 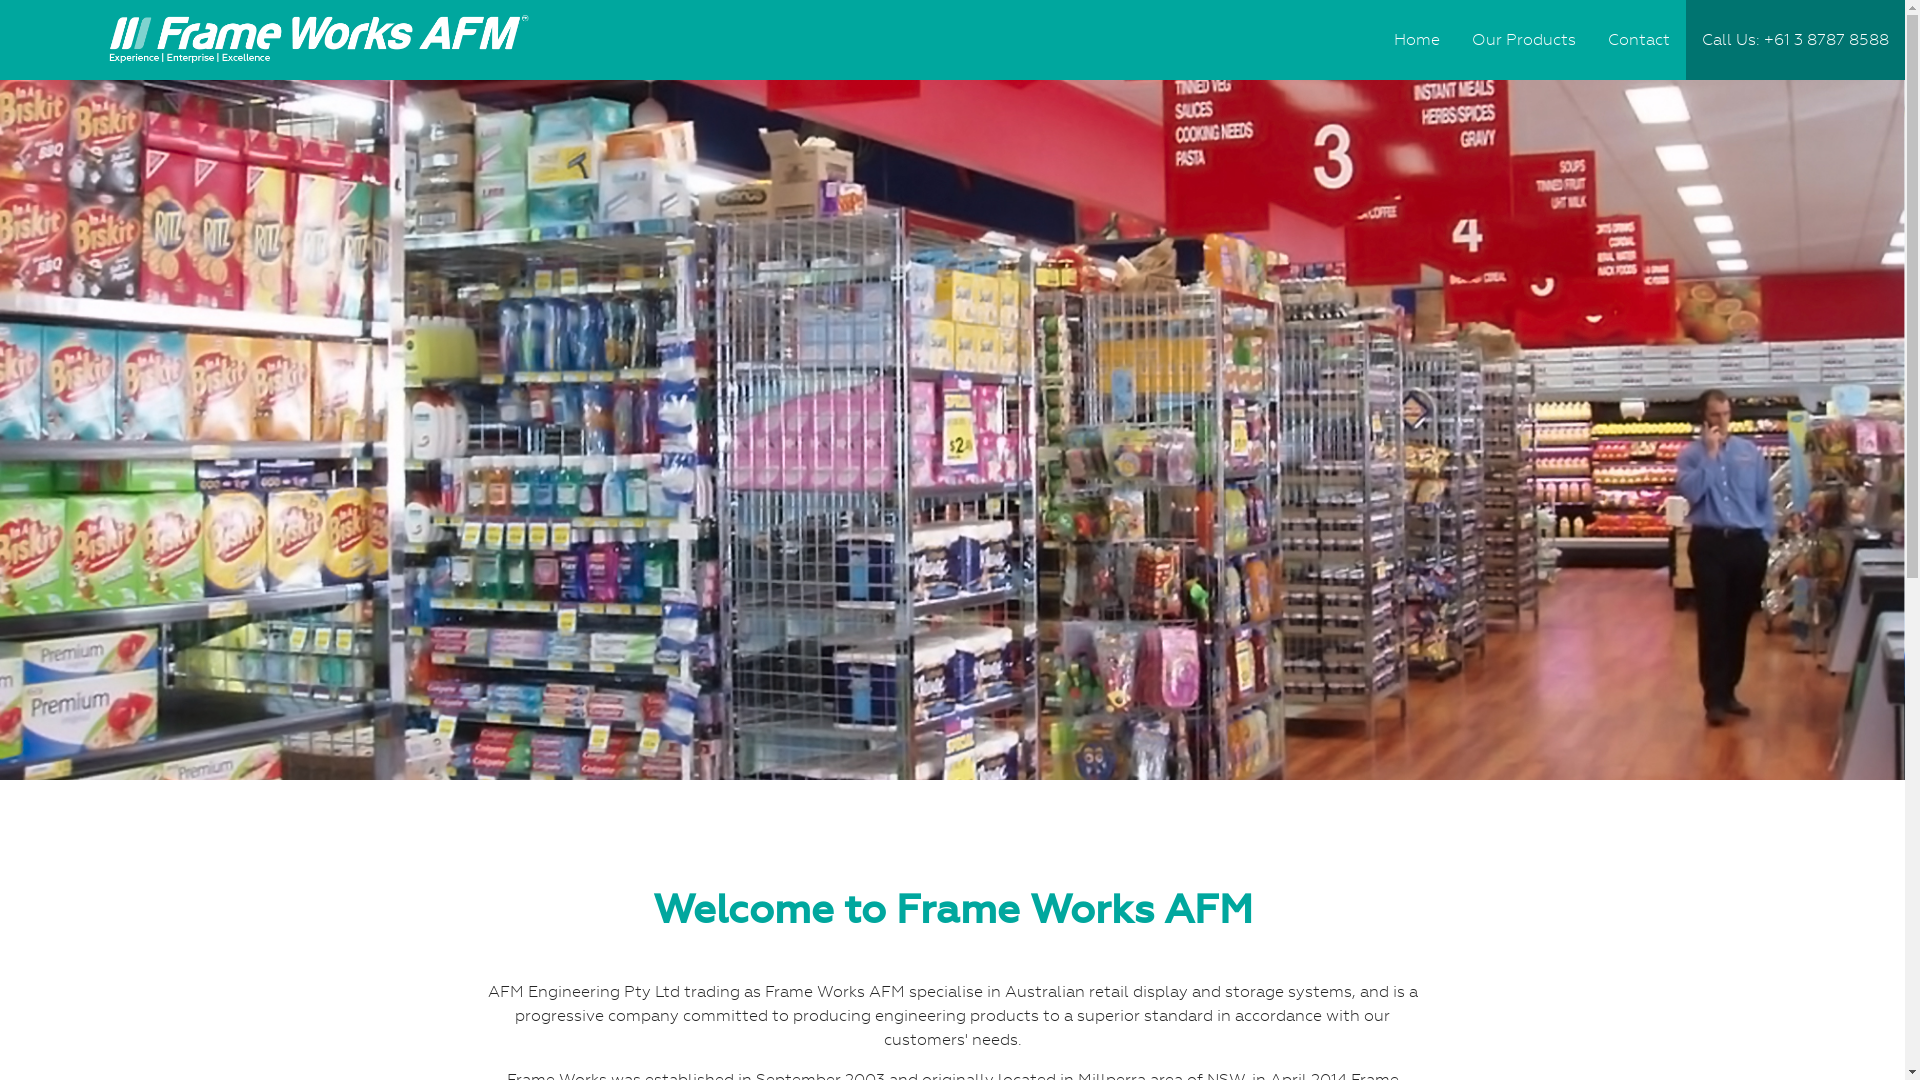 What do you see at coordinates (1417, 40) in the screenshot?
I see `Home` at bounding box center [1417, 40].